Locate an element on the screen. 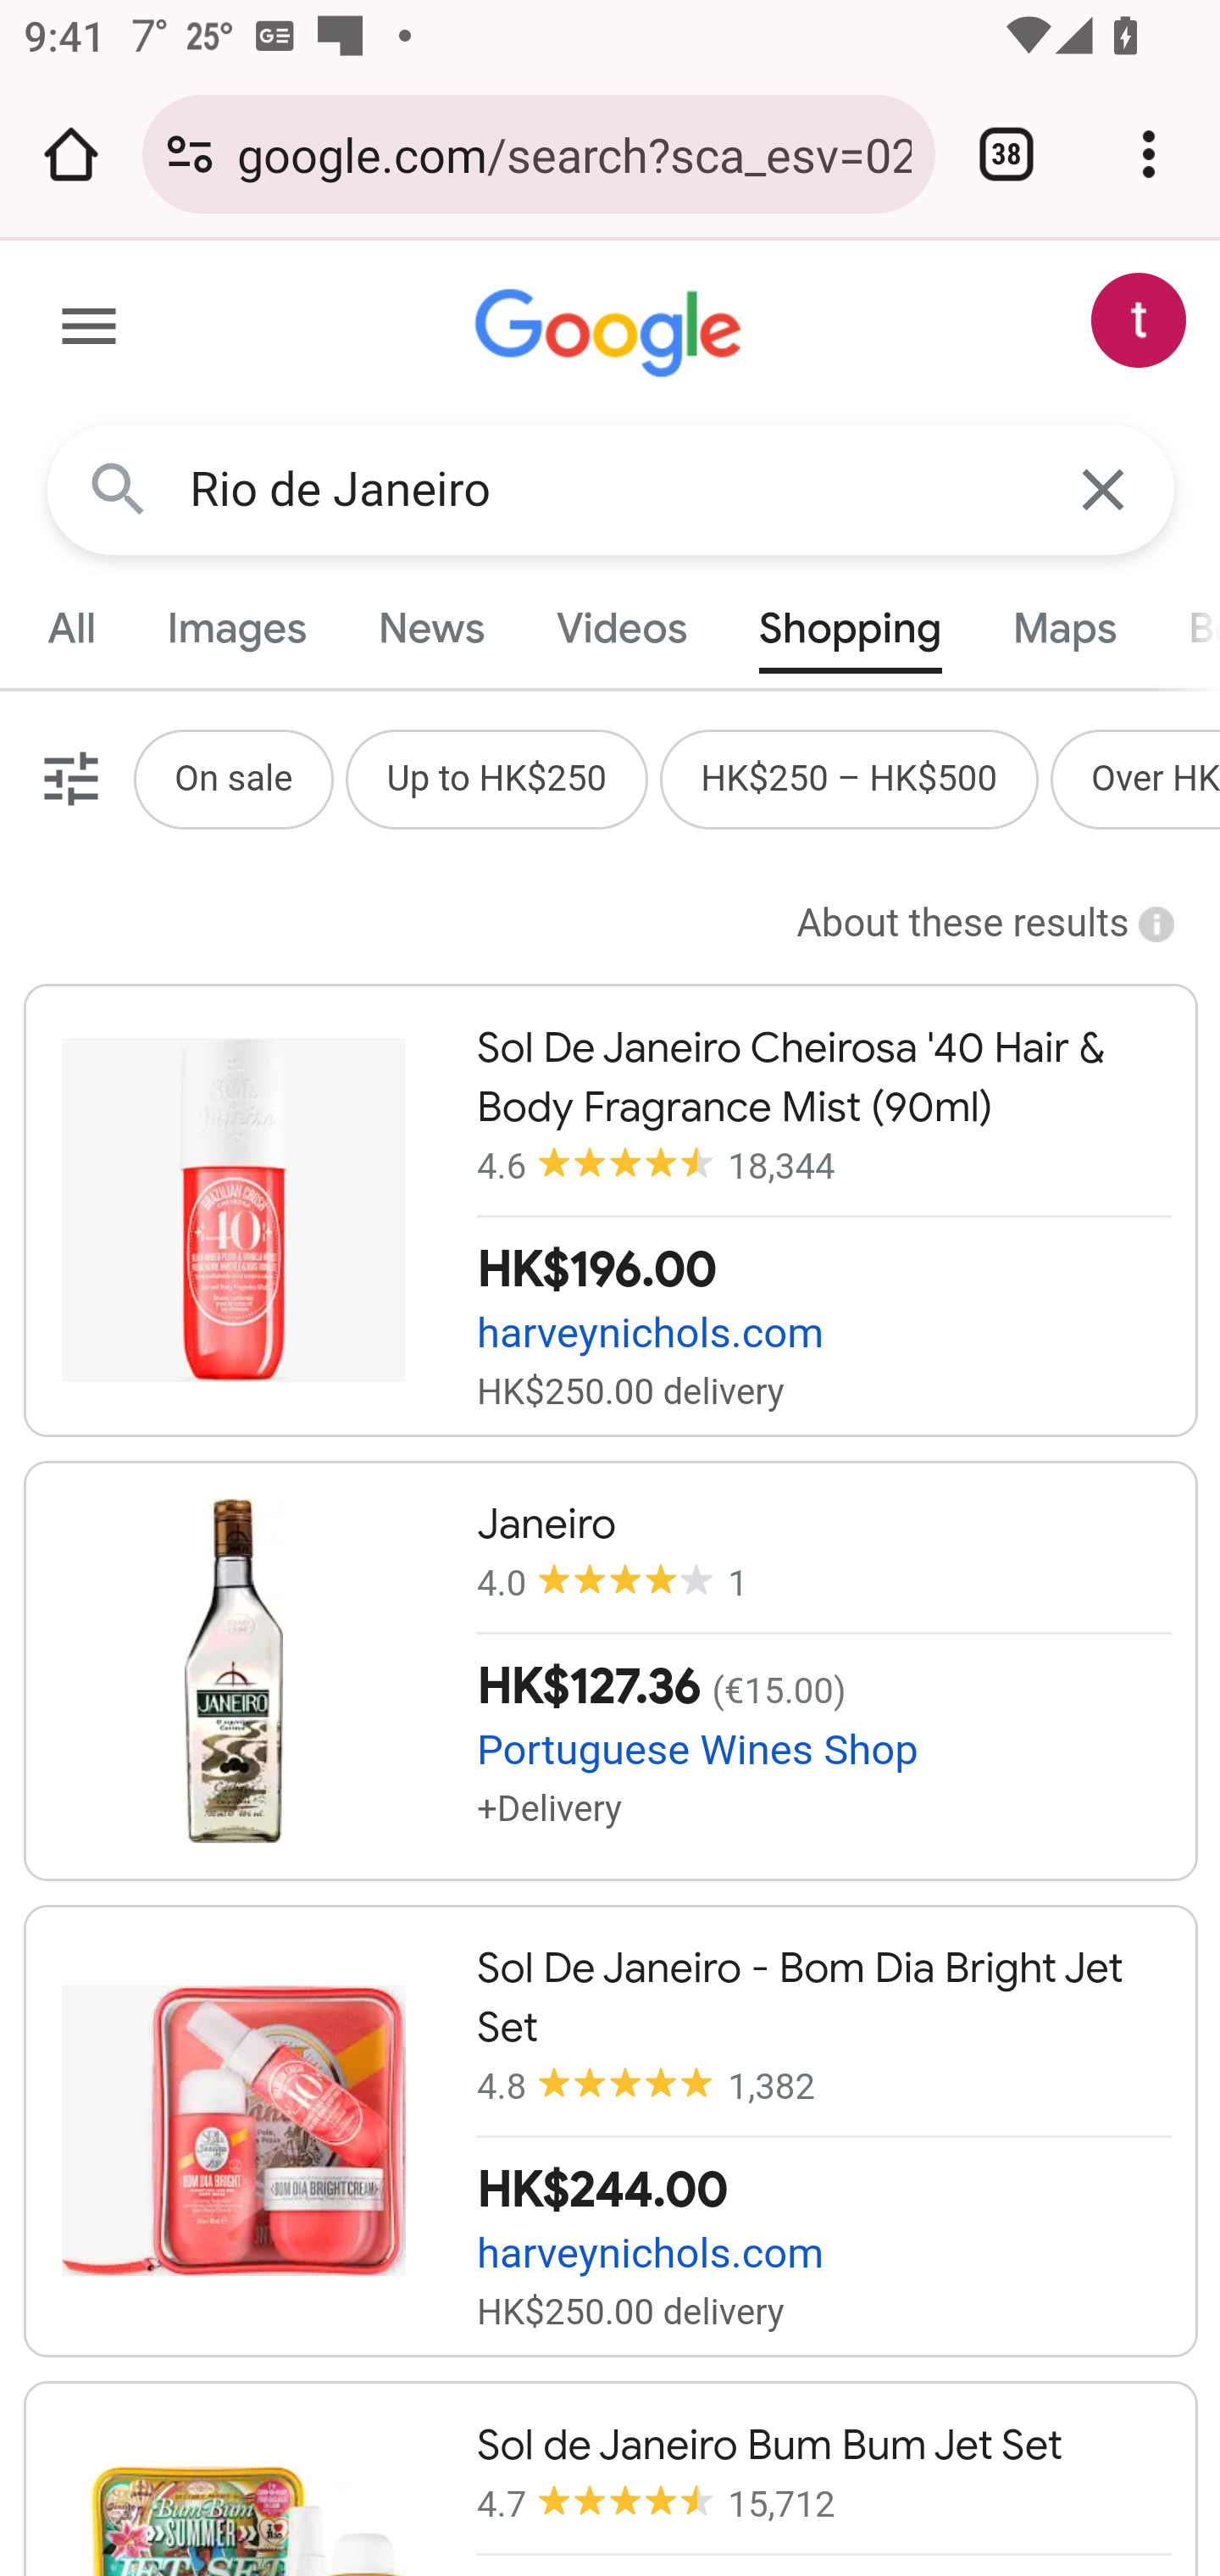  Switch or close tabs is located at coordinates (1006, 154).